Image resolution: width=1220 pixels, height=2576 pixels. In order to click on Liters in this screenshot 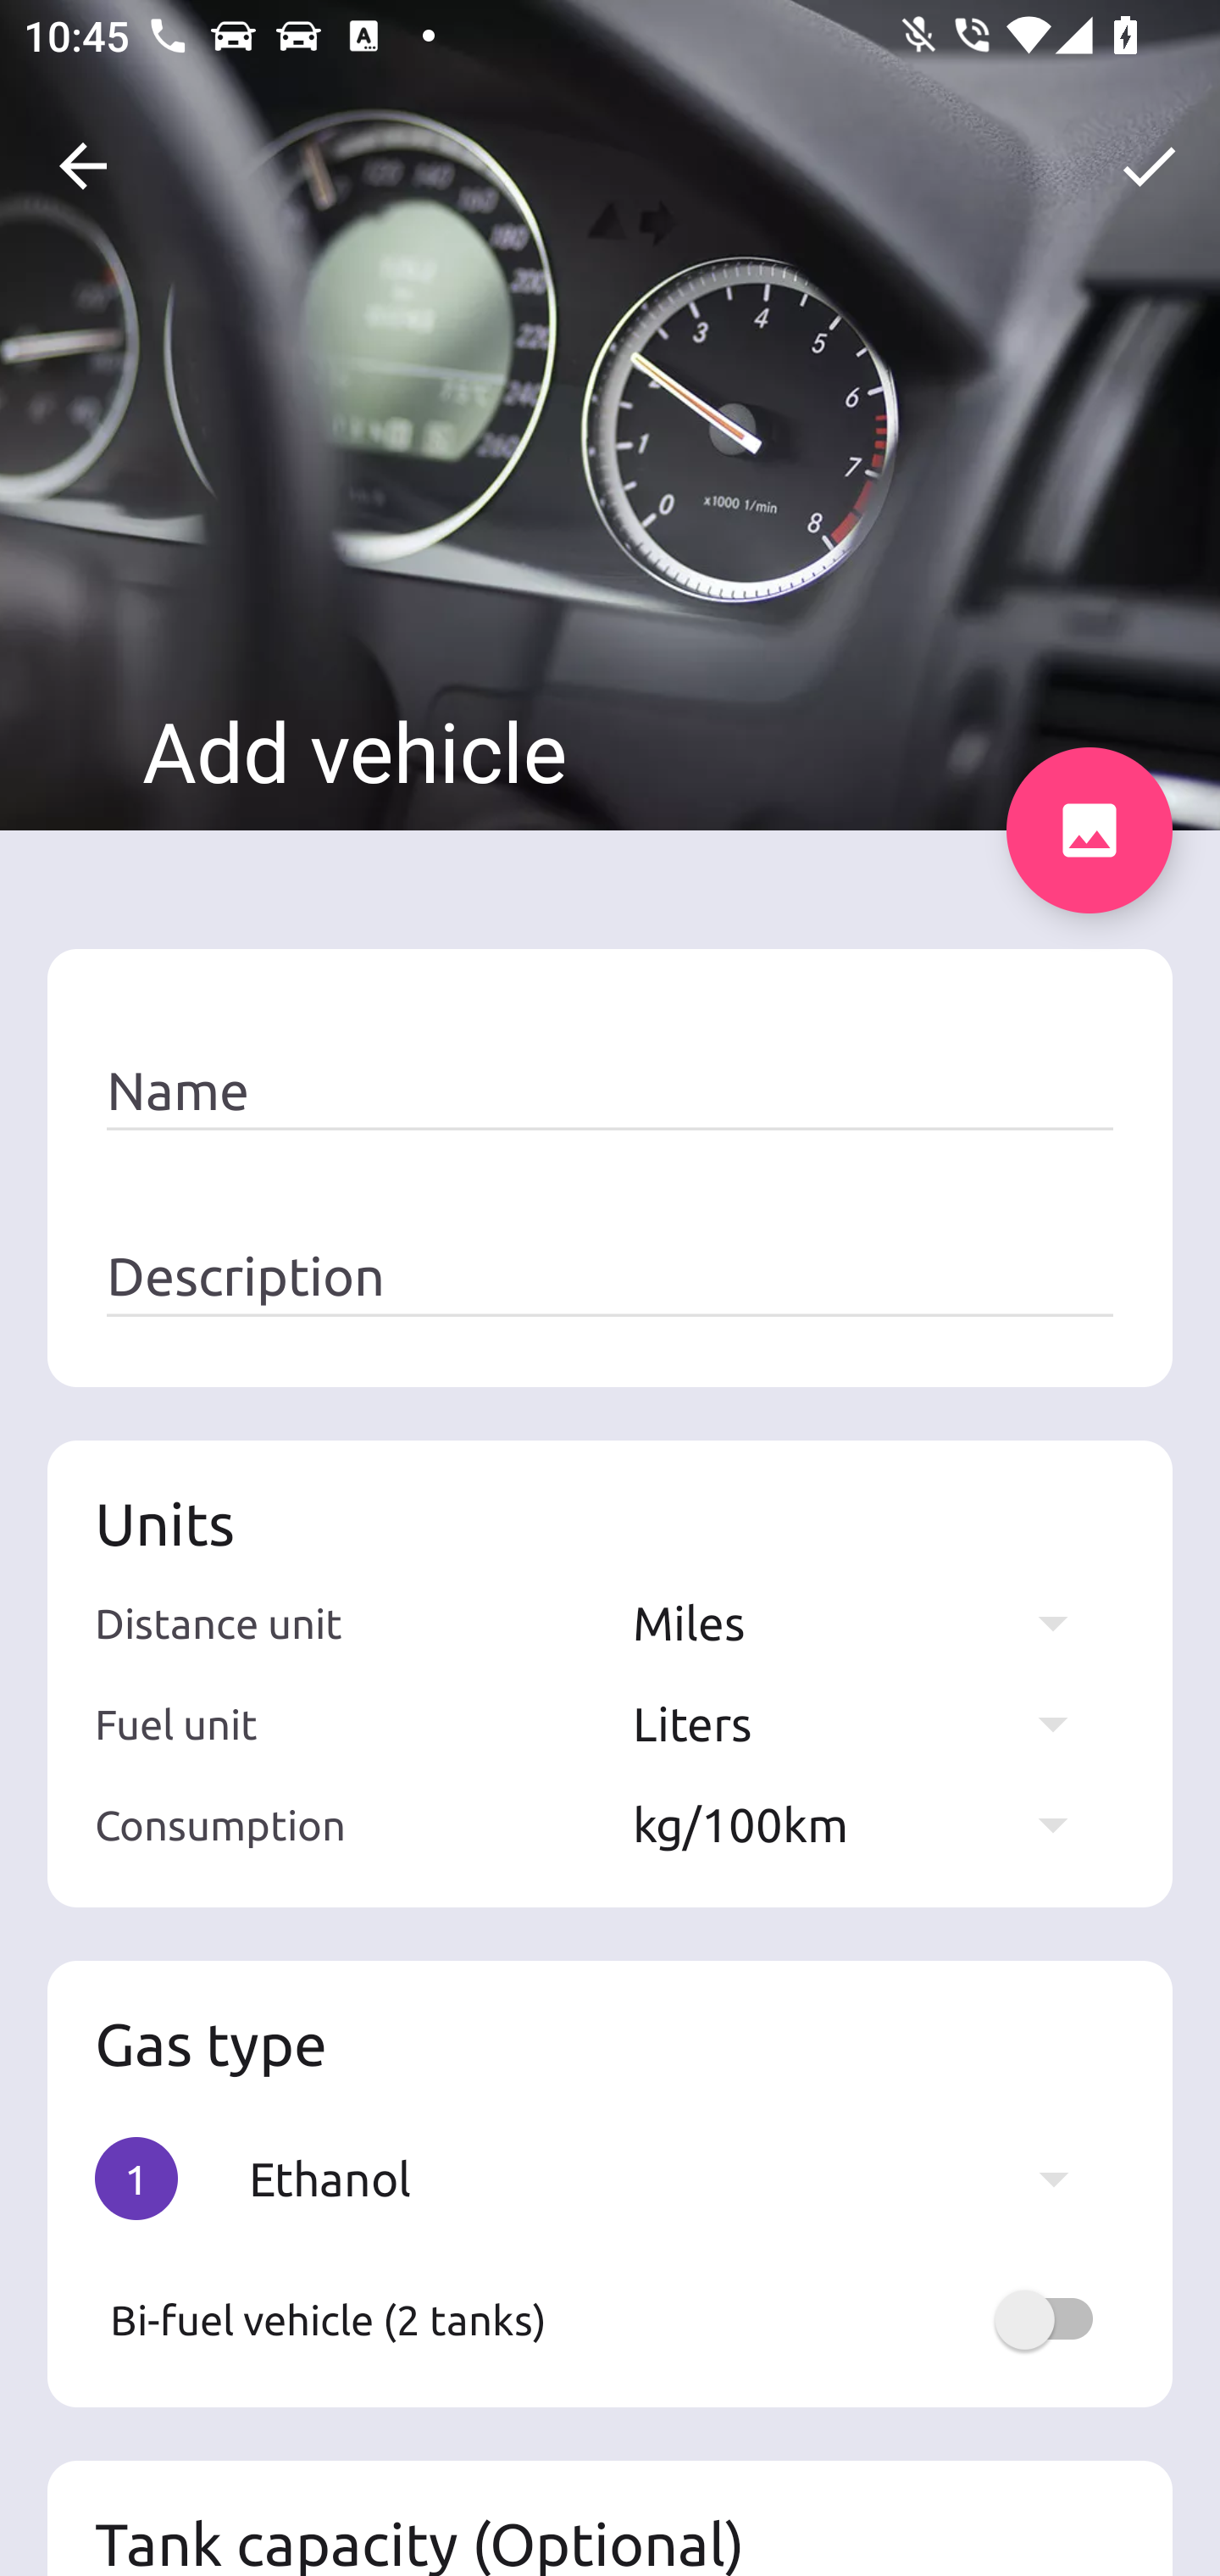, I will do `click(866, 1724)`.